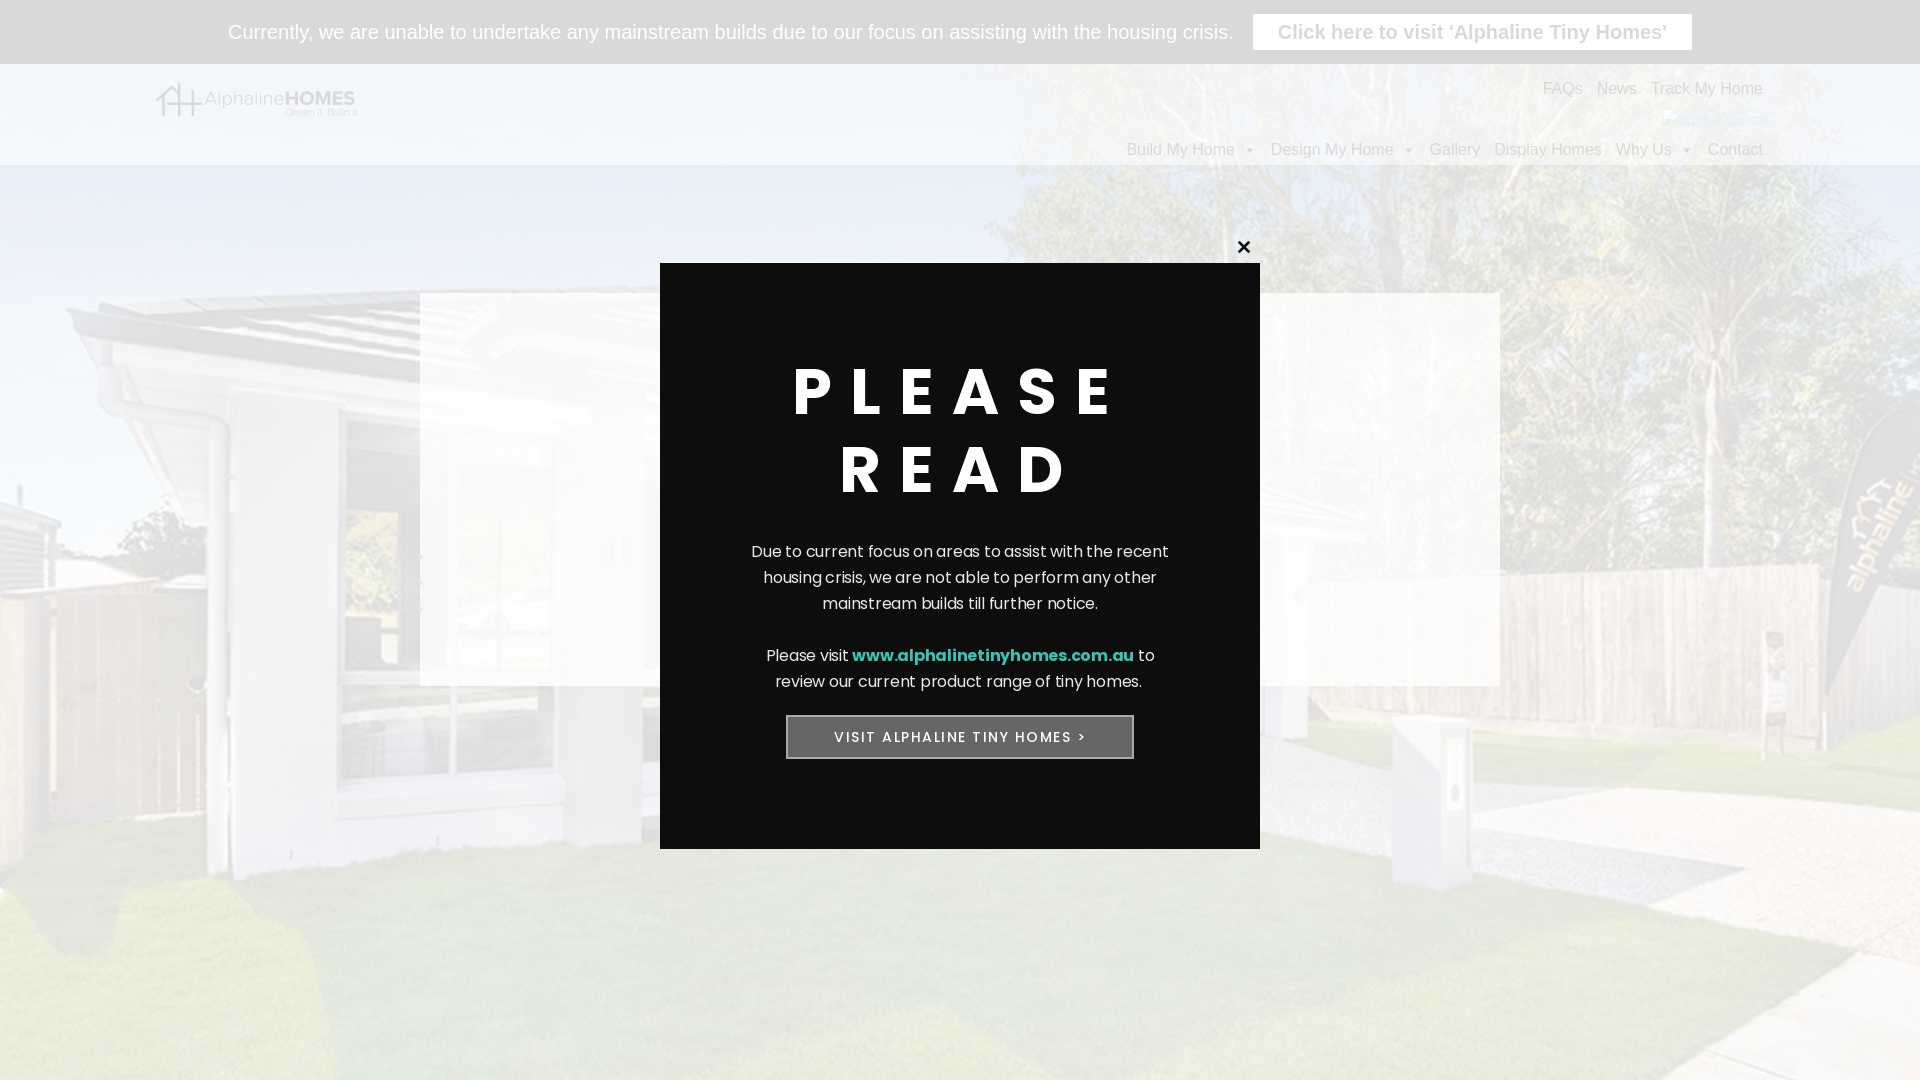  What do you see at coordinates (1563, 89) in the screenshot?
I see `FAQs` at bounding box center [1563, 89].